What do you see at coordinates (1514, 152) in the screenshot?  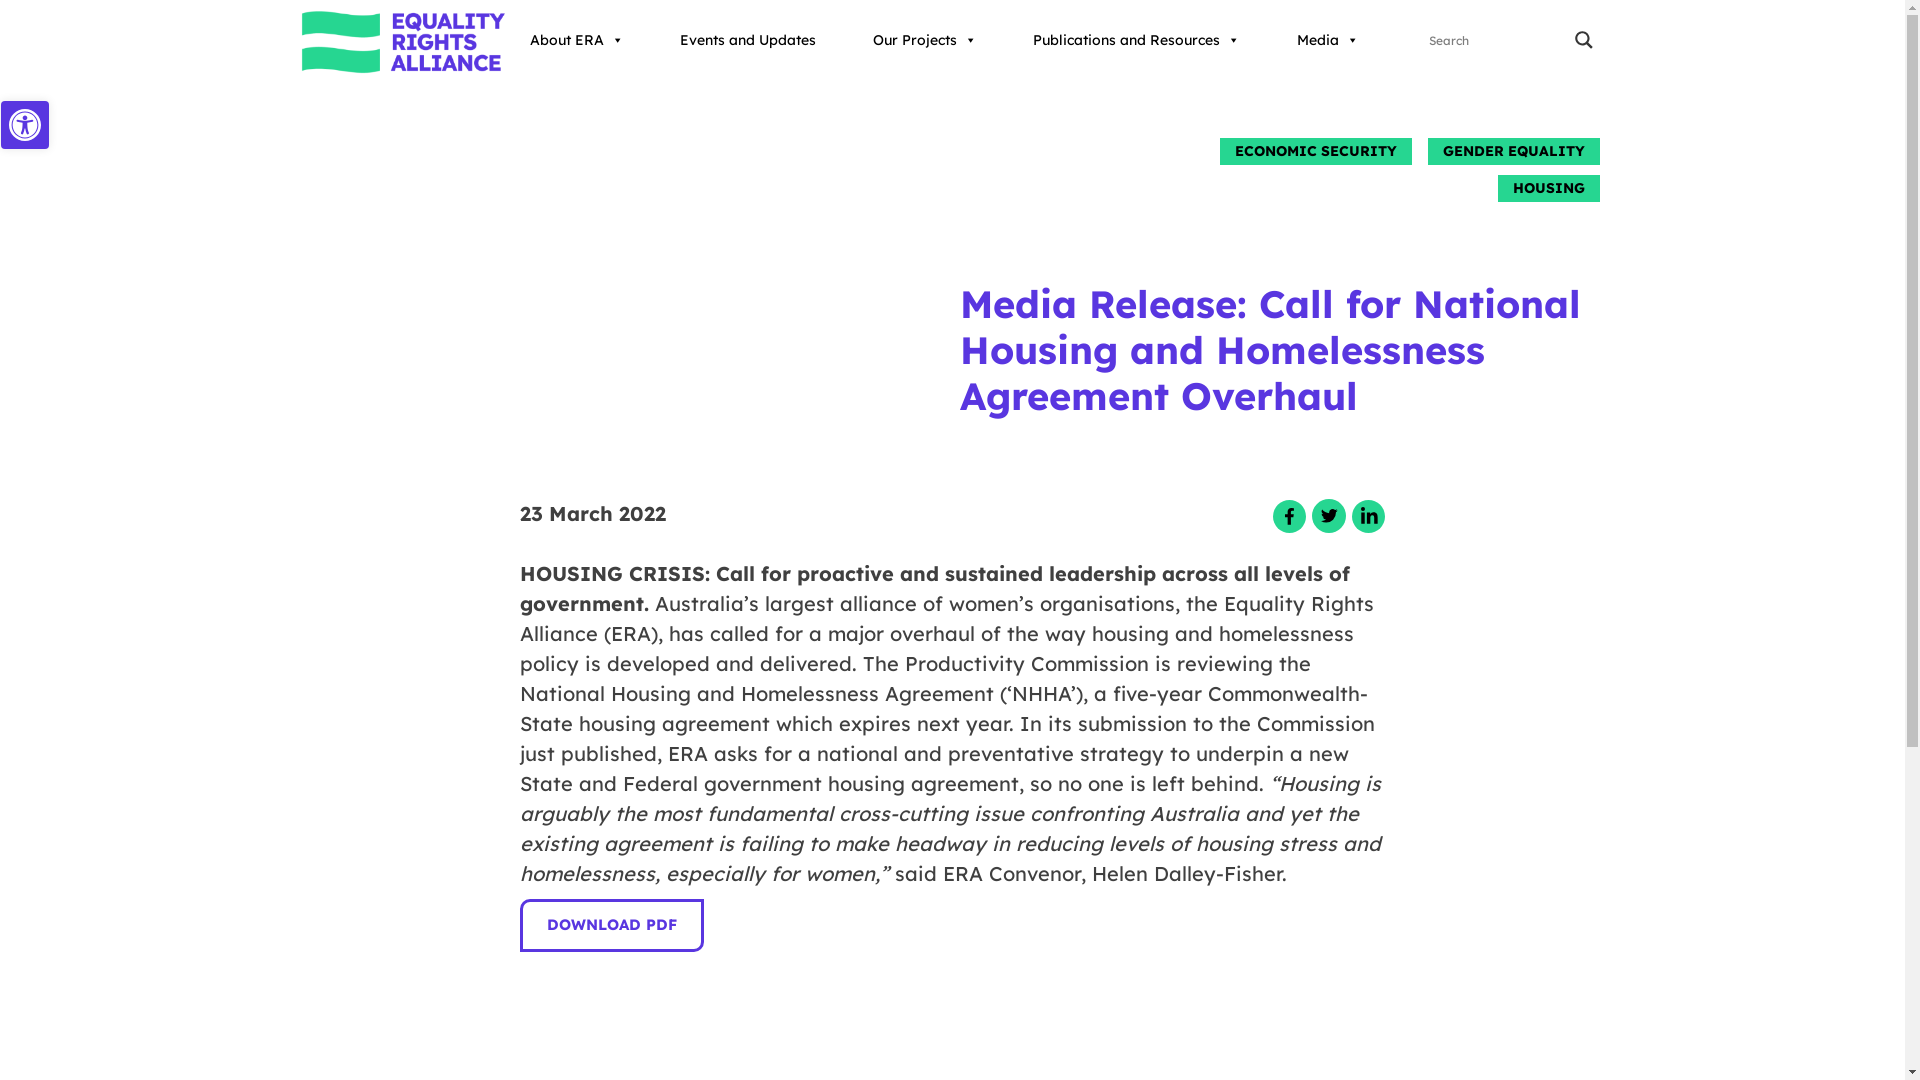 I see `GENDER EQUALITY` at bounding box center [1514, 152].